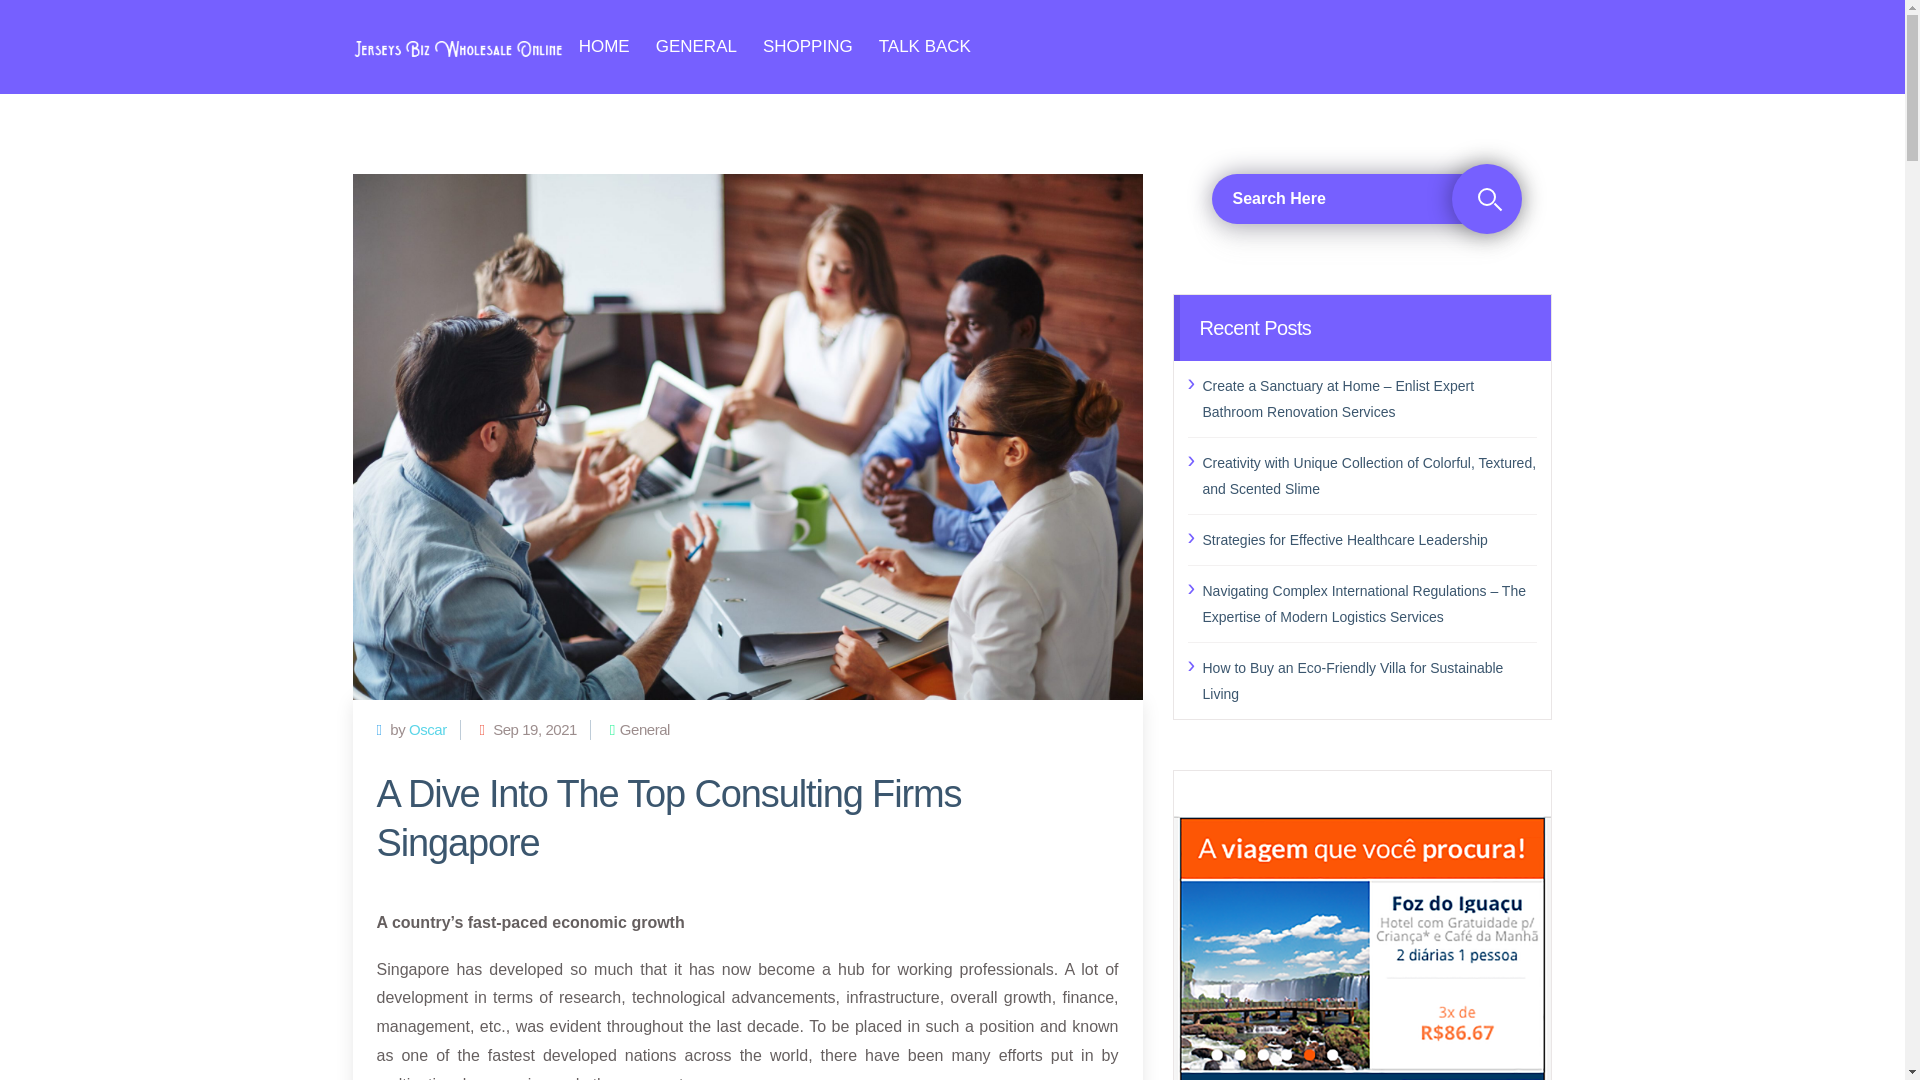  Describe the element at coordinates (1369, 538) in the screenshot. I see `Strategies for Effective Healthcare Leadership` at that location.